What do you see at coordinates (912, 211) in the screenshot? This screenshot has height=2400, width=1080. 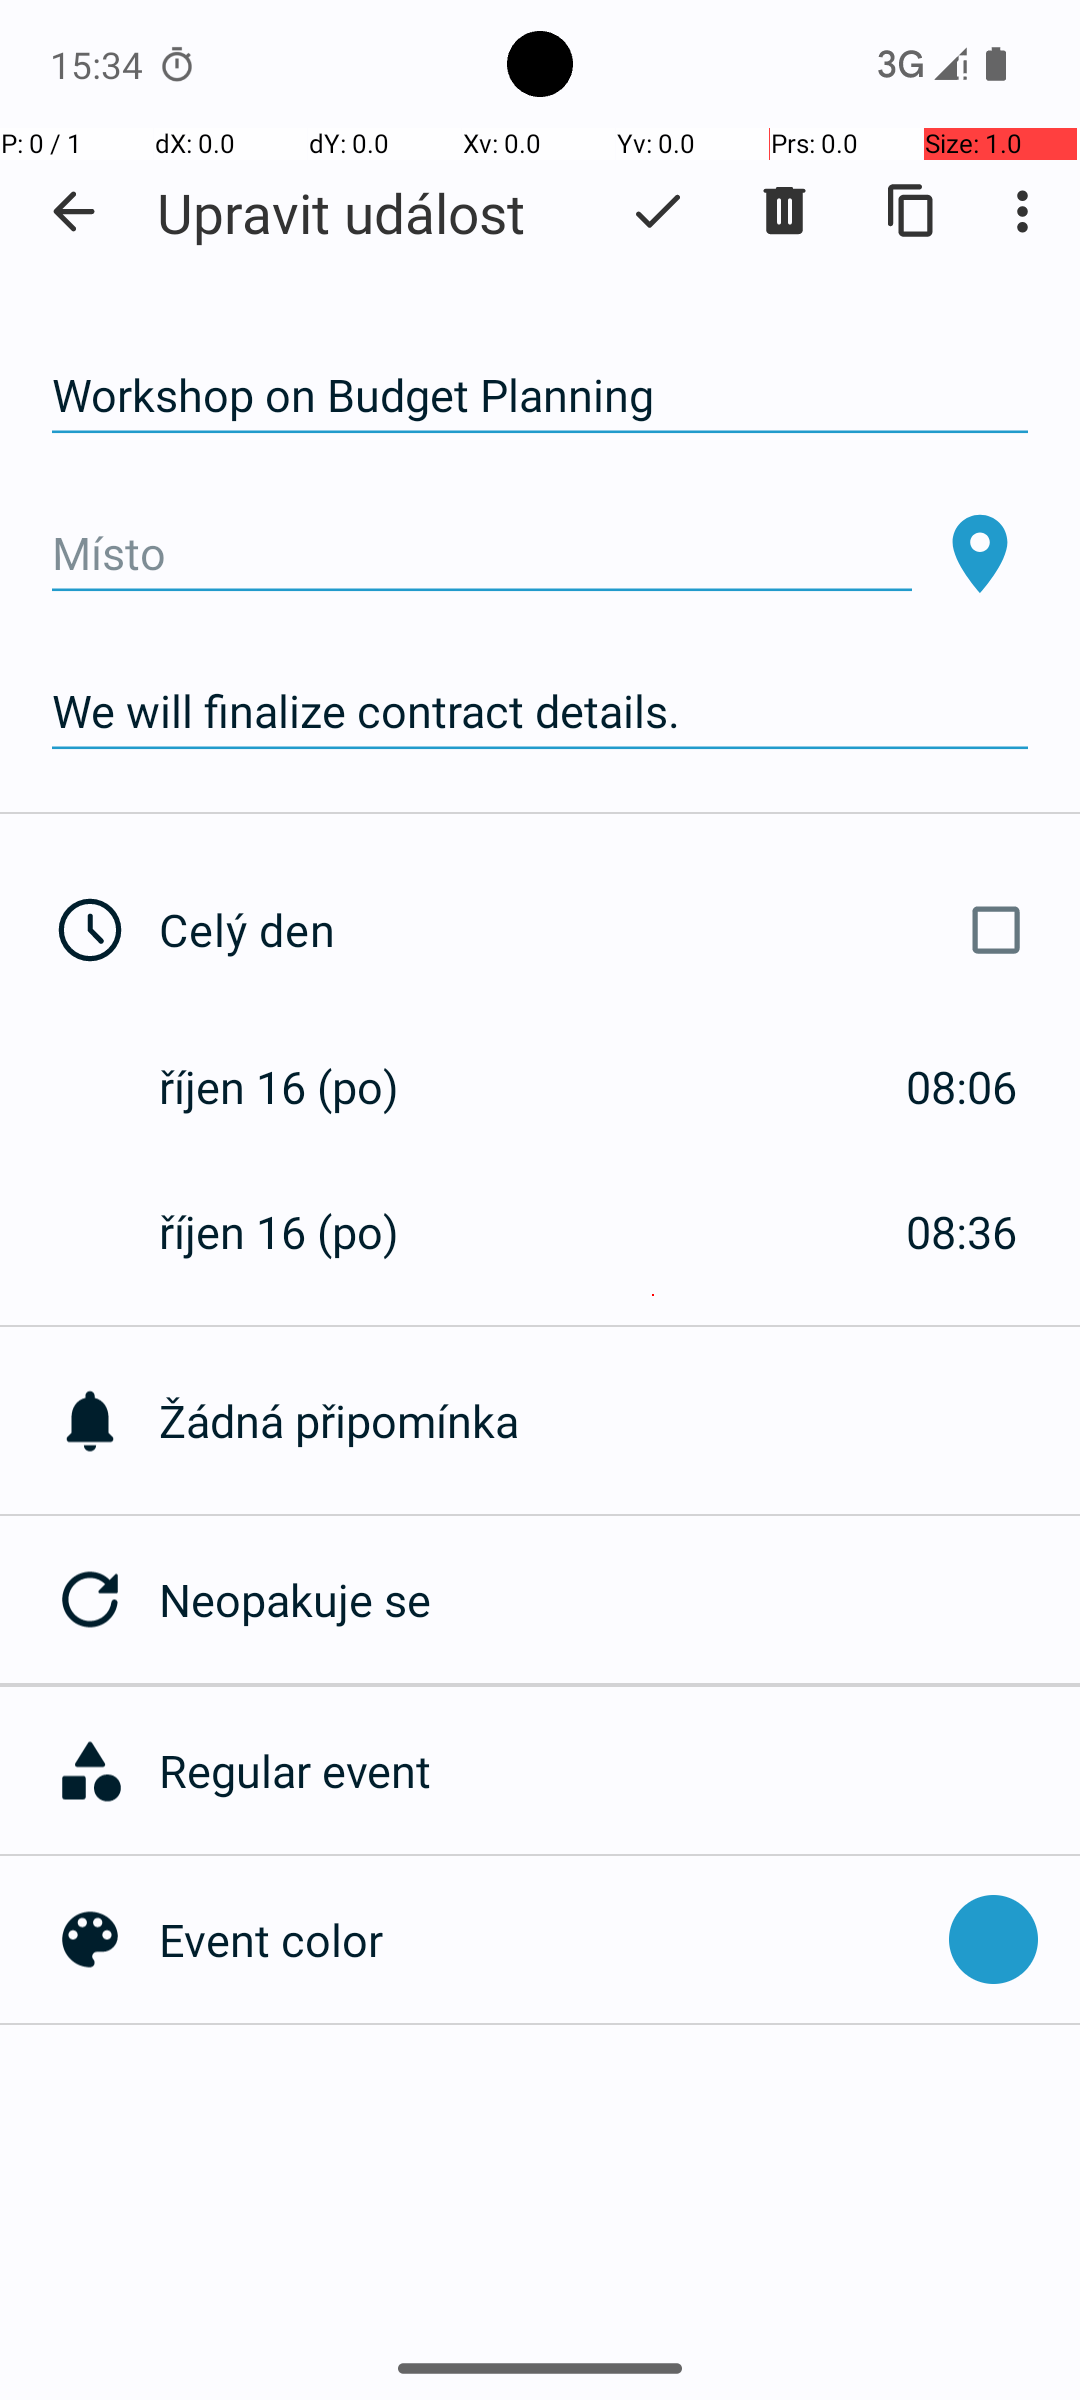 I see `Zkopírovat událost` at bounding box center [912, 211].